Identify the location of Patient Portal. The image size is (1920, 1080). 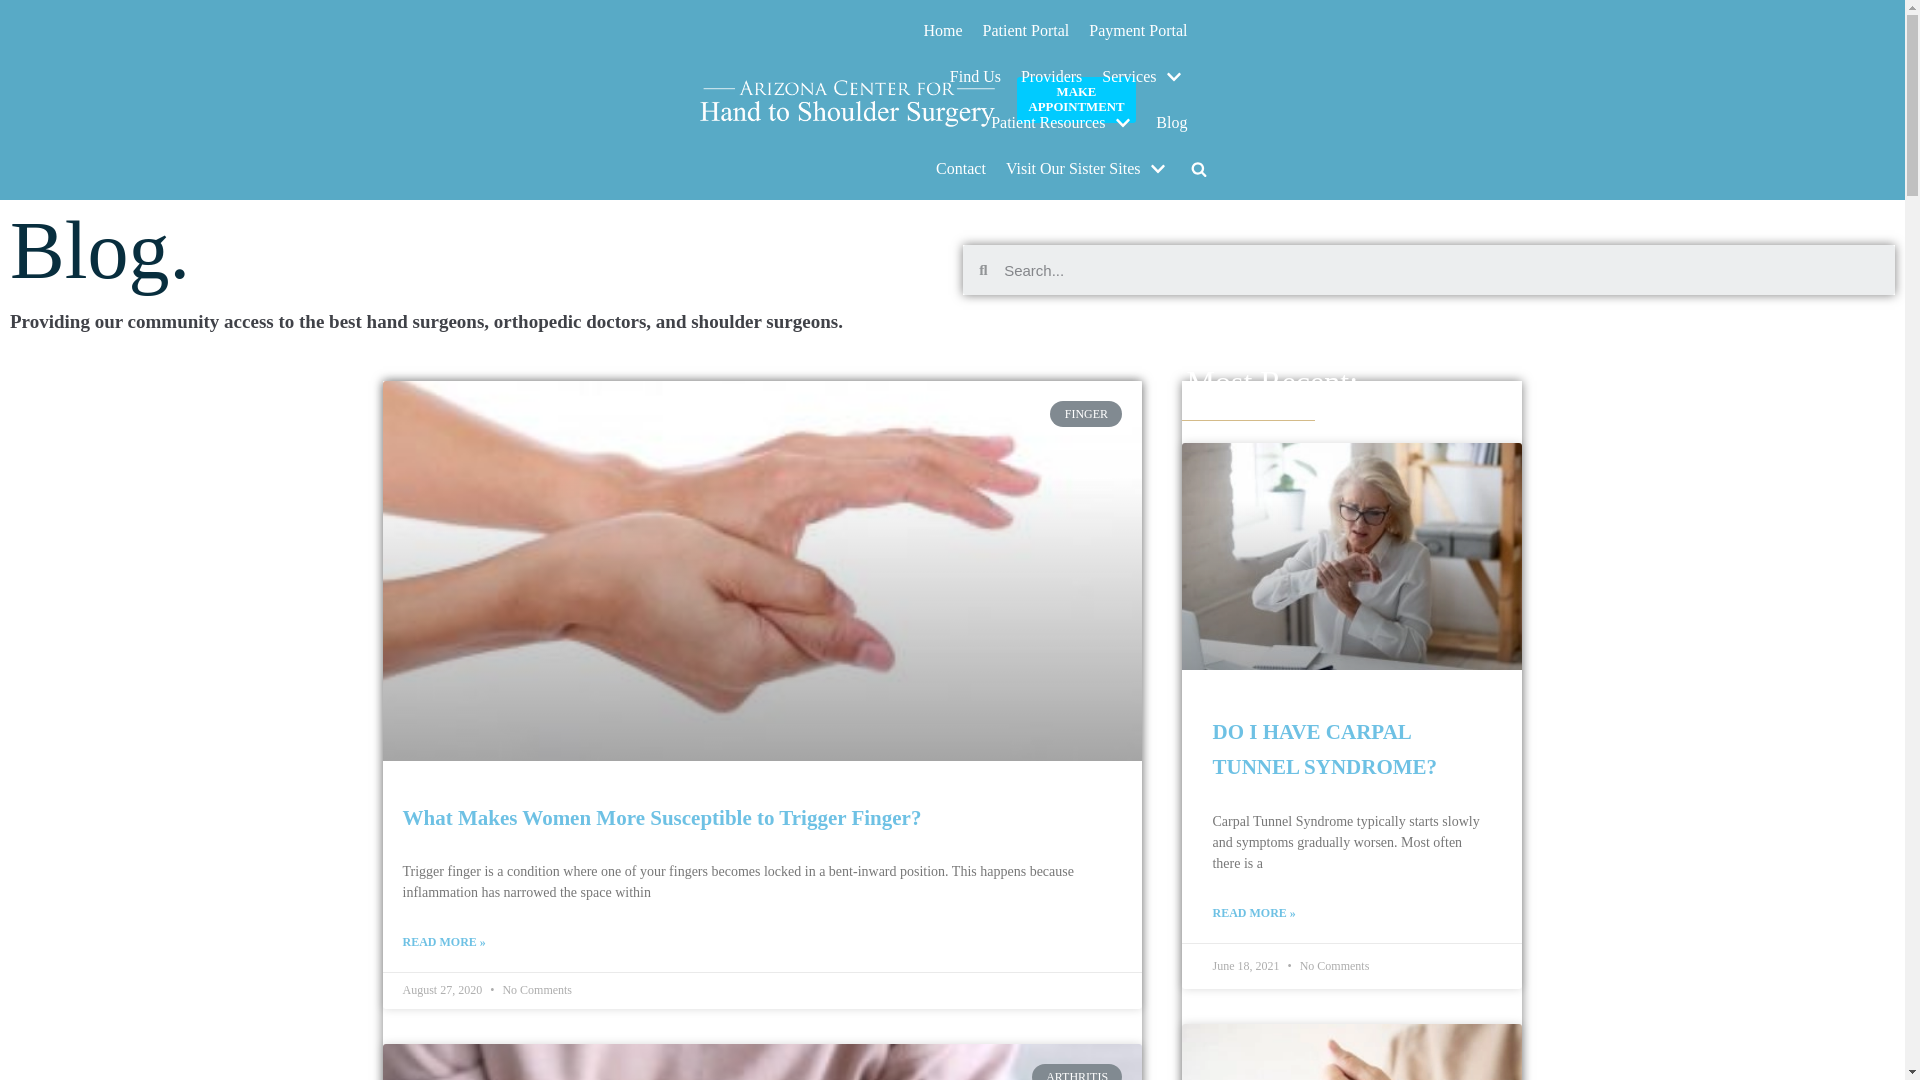
(1026, 31).